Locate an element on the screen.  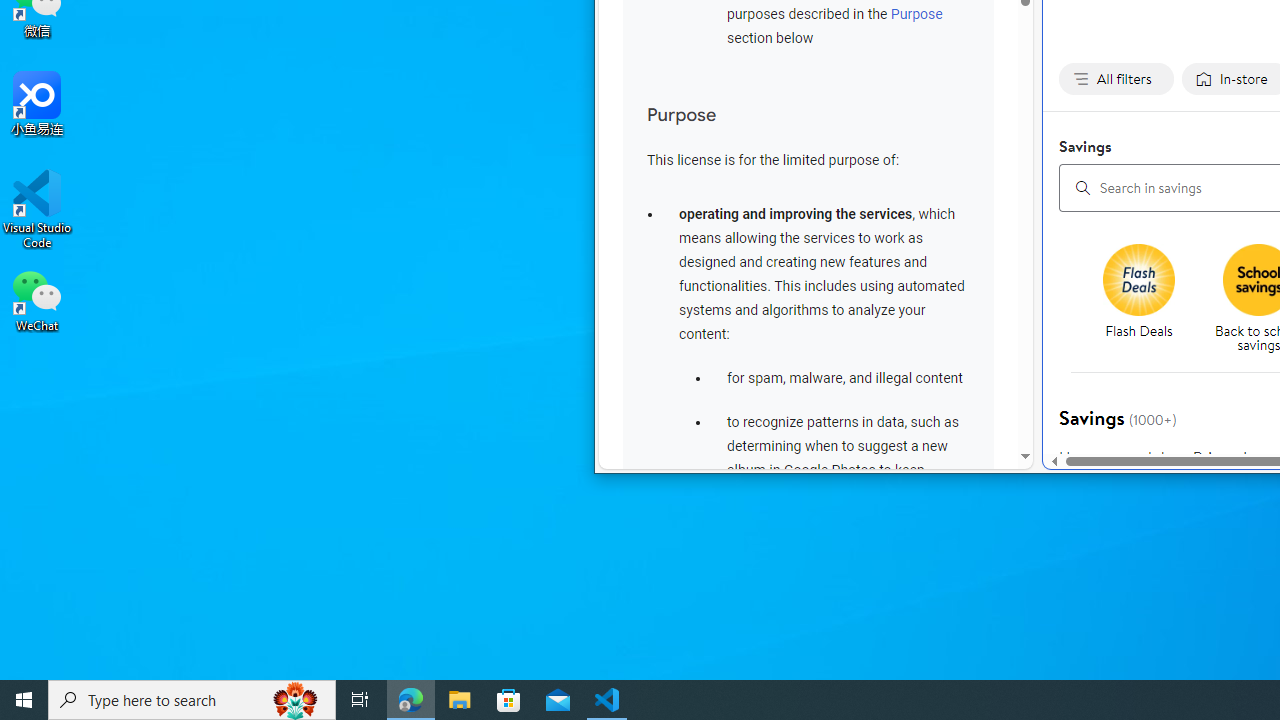
Flash Deals is located at coordinates (1146, 300).